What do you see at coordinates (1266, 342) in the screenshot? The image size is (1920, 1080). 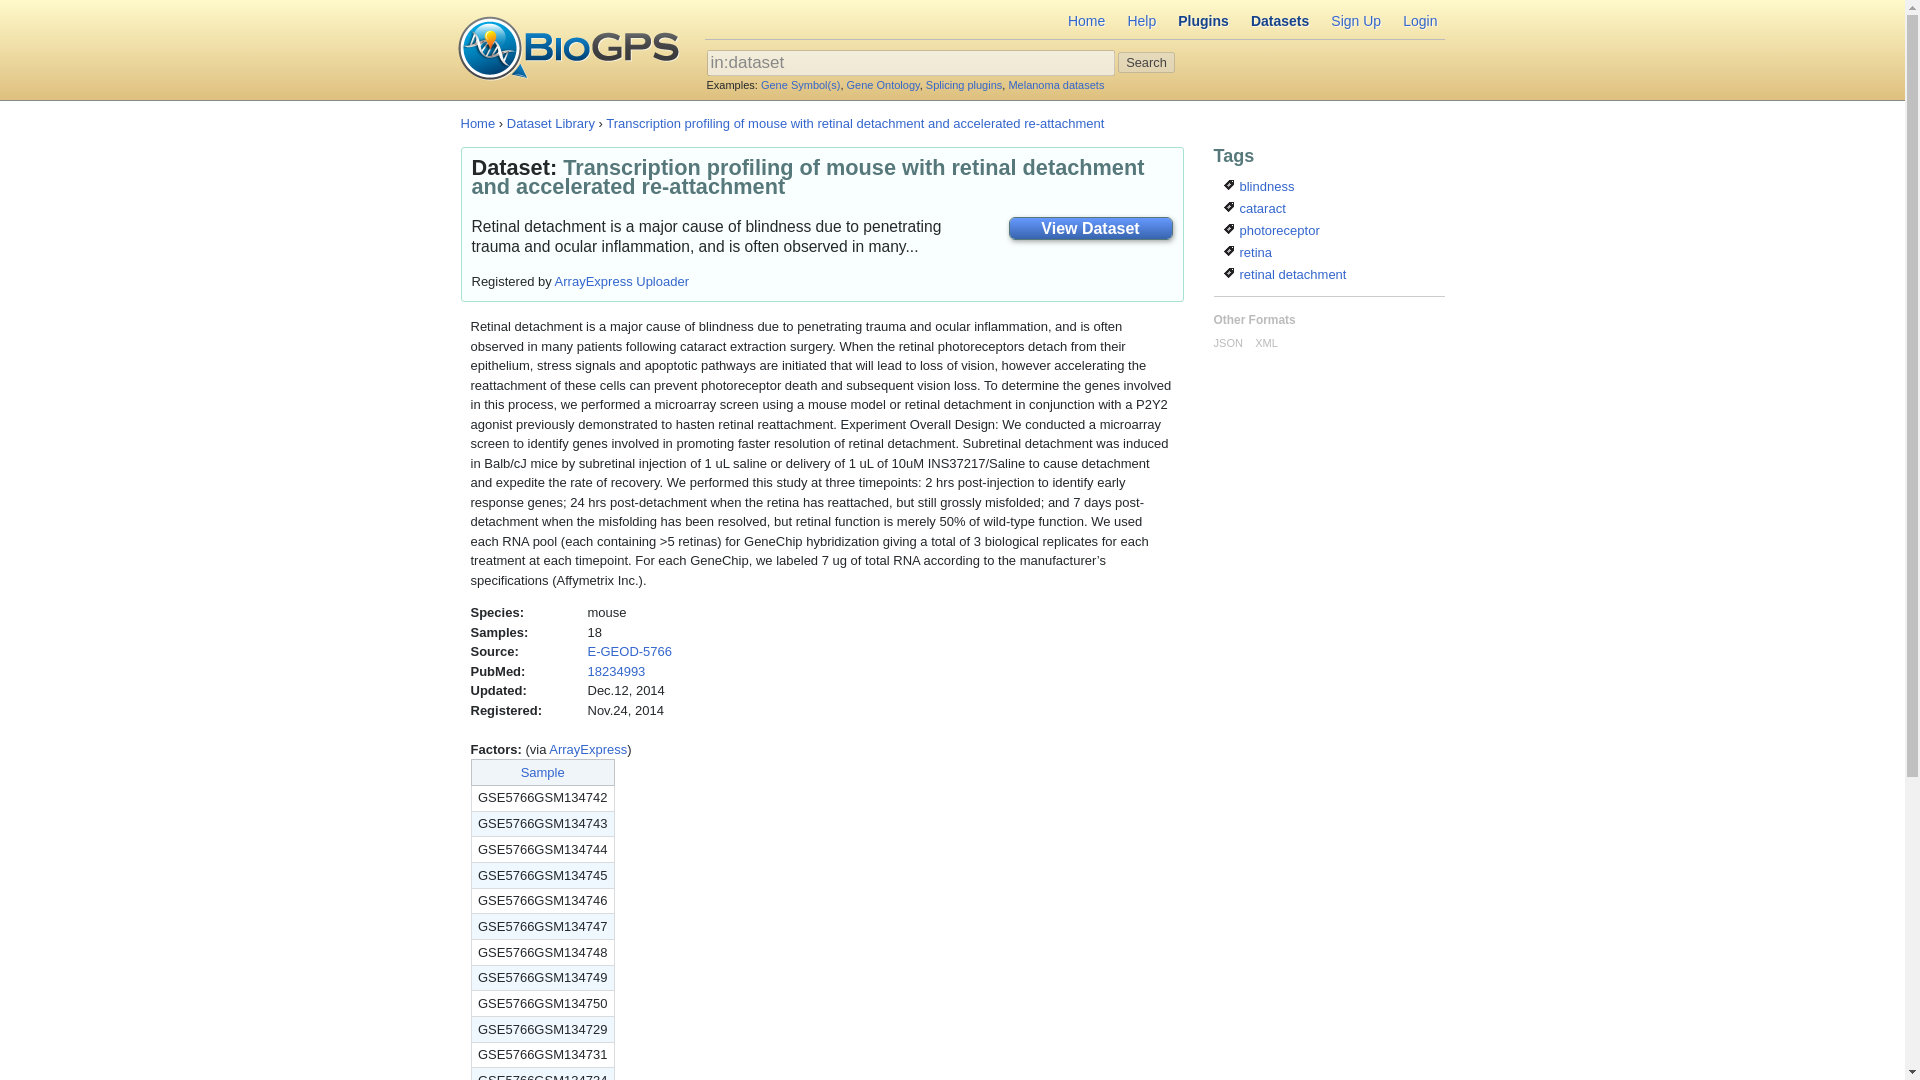 I see `XML` at bounding box center [1266, 342].